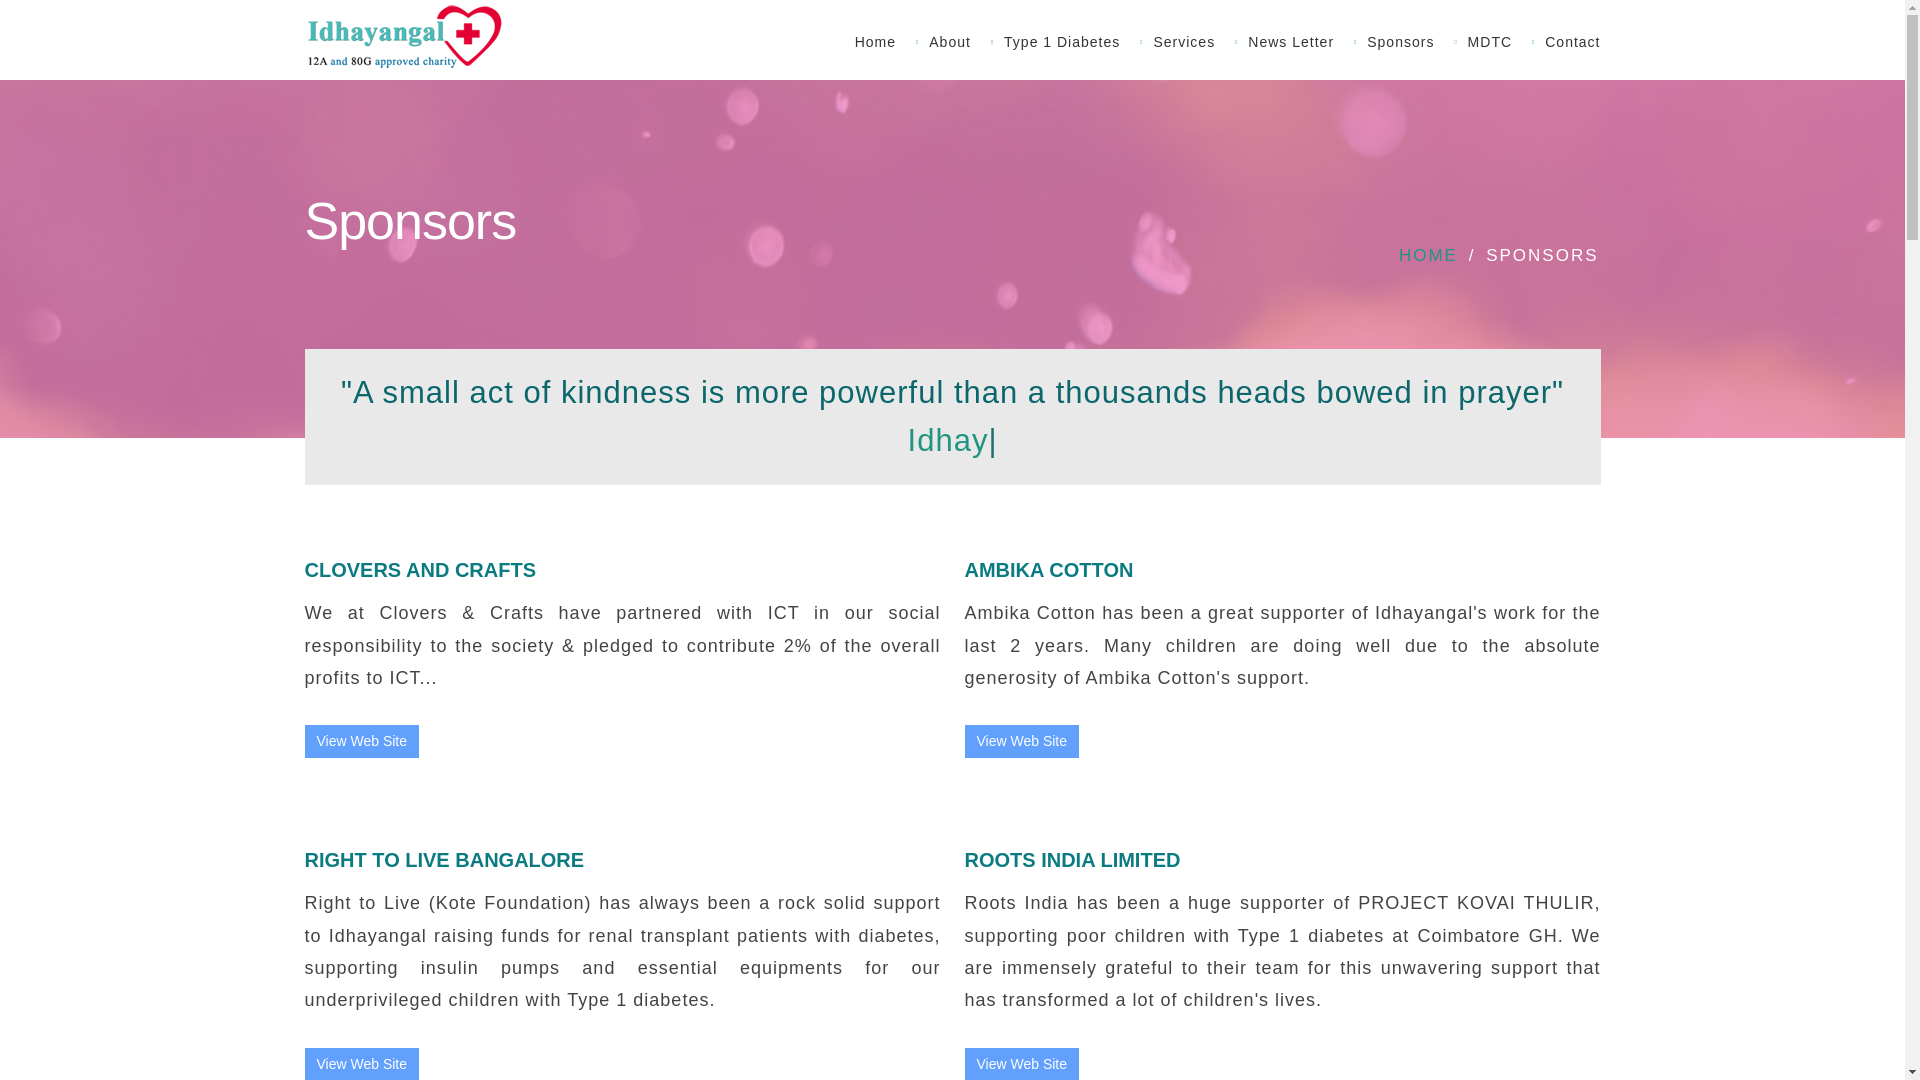 The image size is (1920, 1080). I want to click on View Web Site, so click(360, 1064).